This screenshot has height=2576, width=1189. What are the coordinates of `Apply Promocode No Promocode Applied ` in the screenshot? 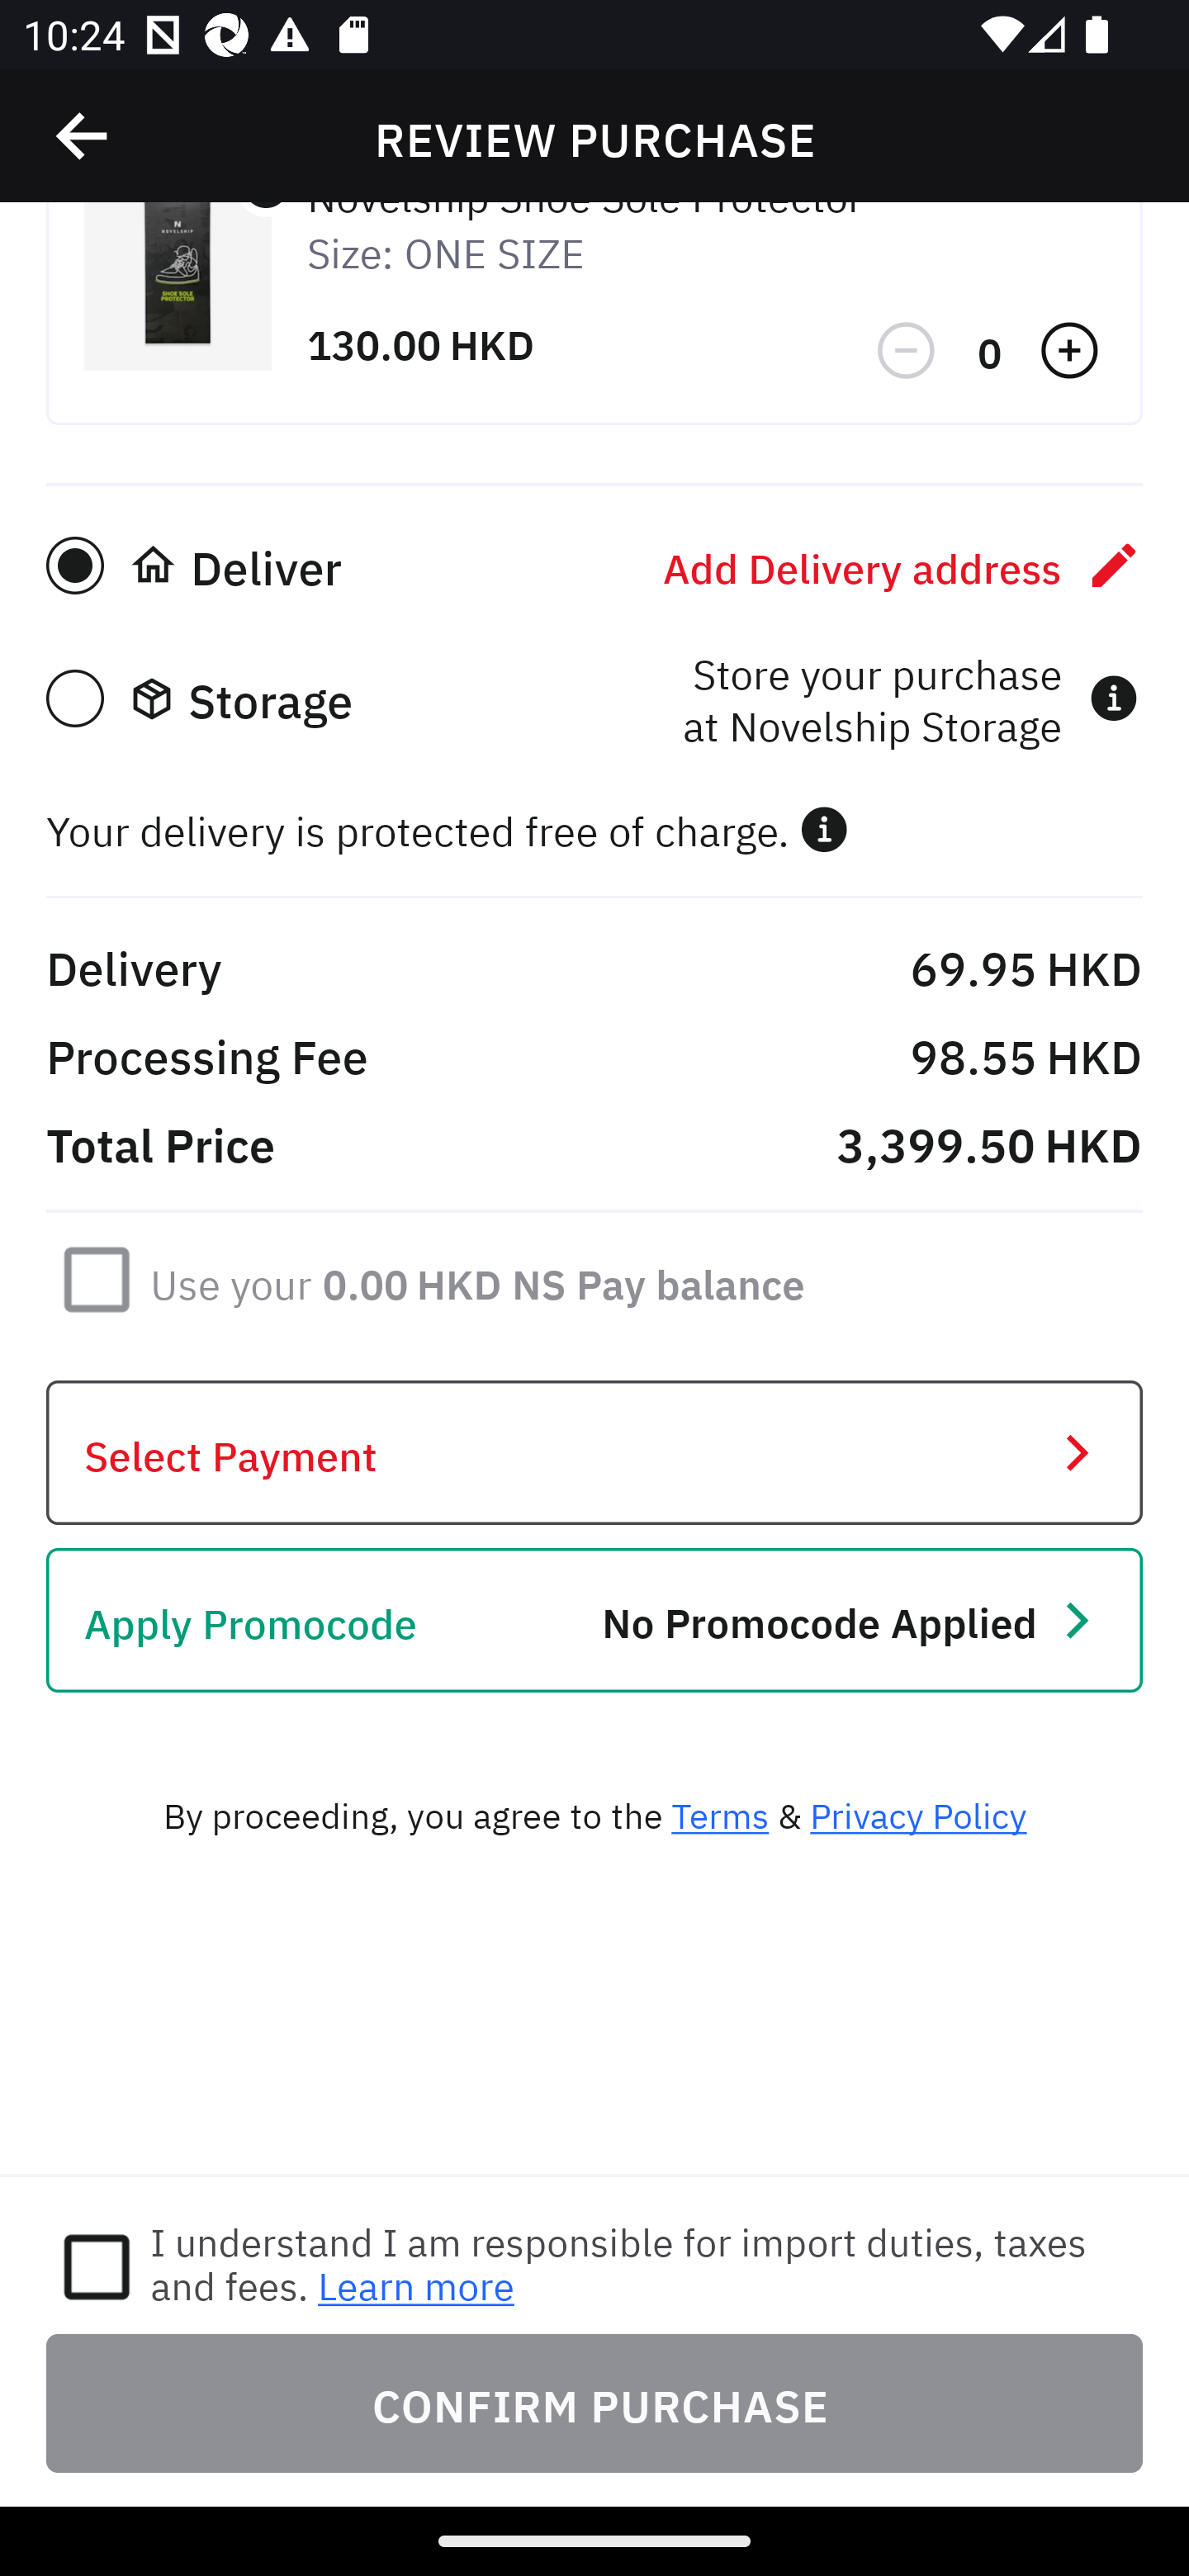 It's located at (594, 1620).